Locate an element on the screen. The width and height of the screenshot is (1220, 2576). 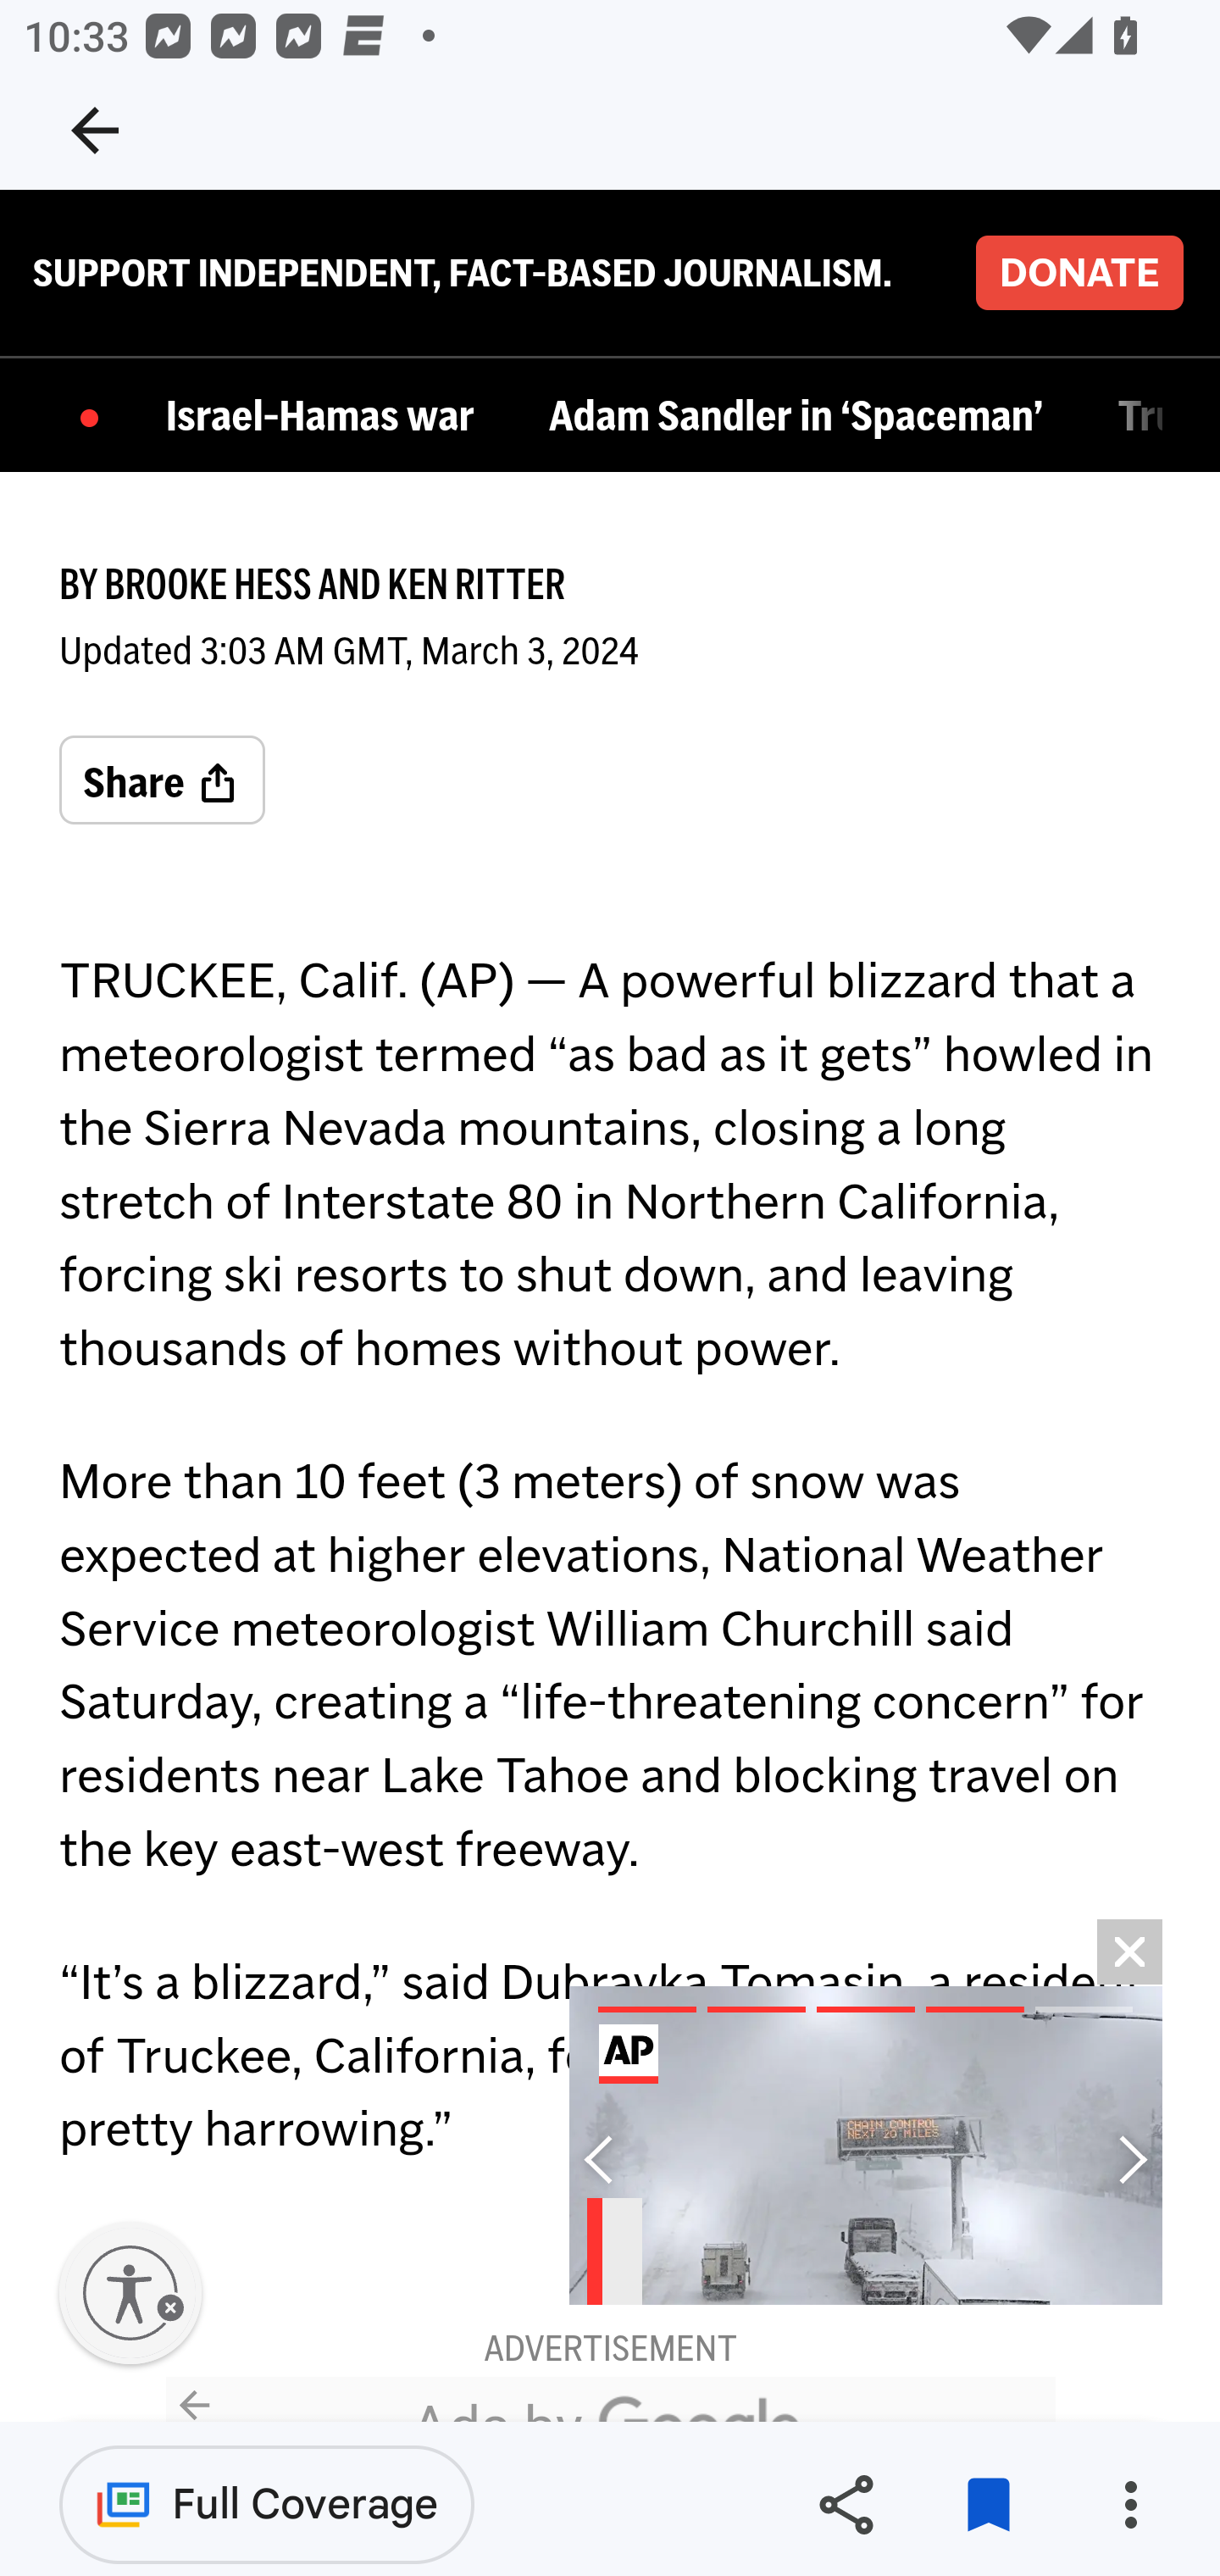
Share is located at coordinates (163, 783).